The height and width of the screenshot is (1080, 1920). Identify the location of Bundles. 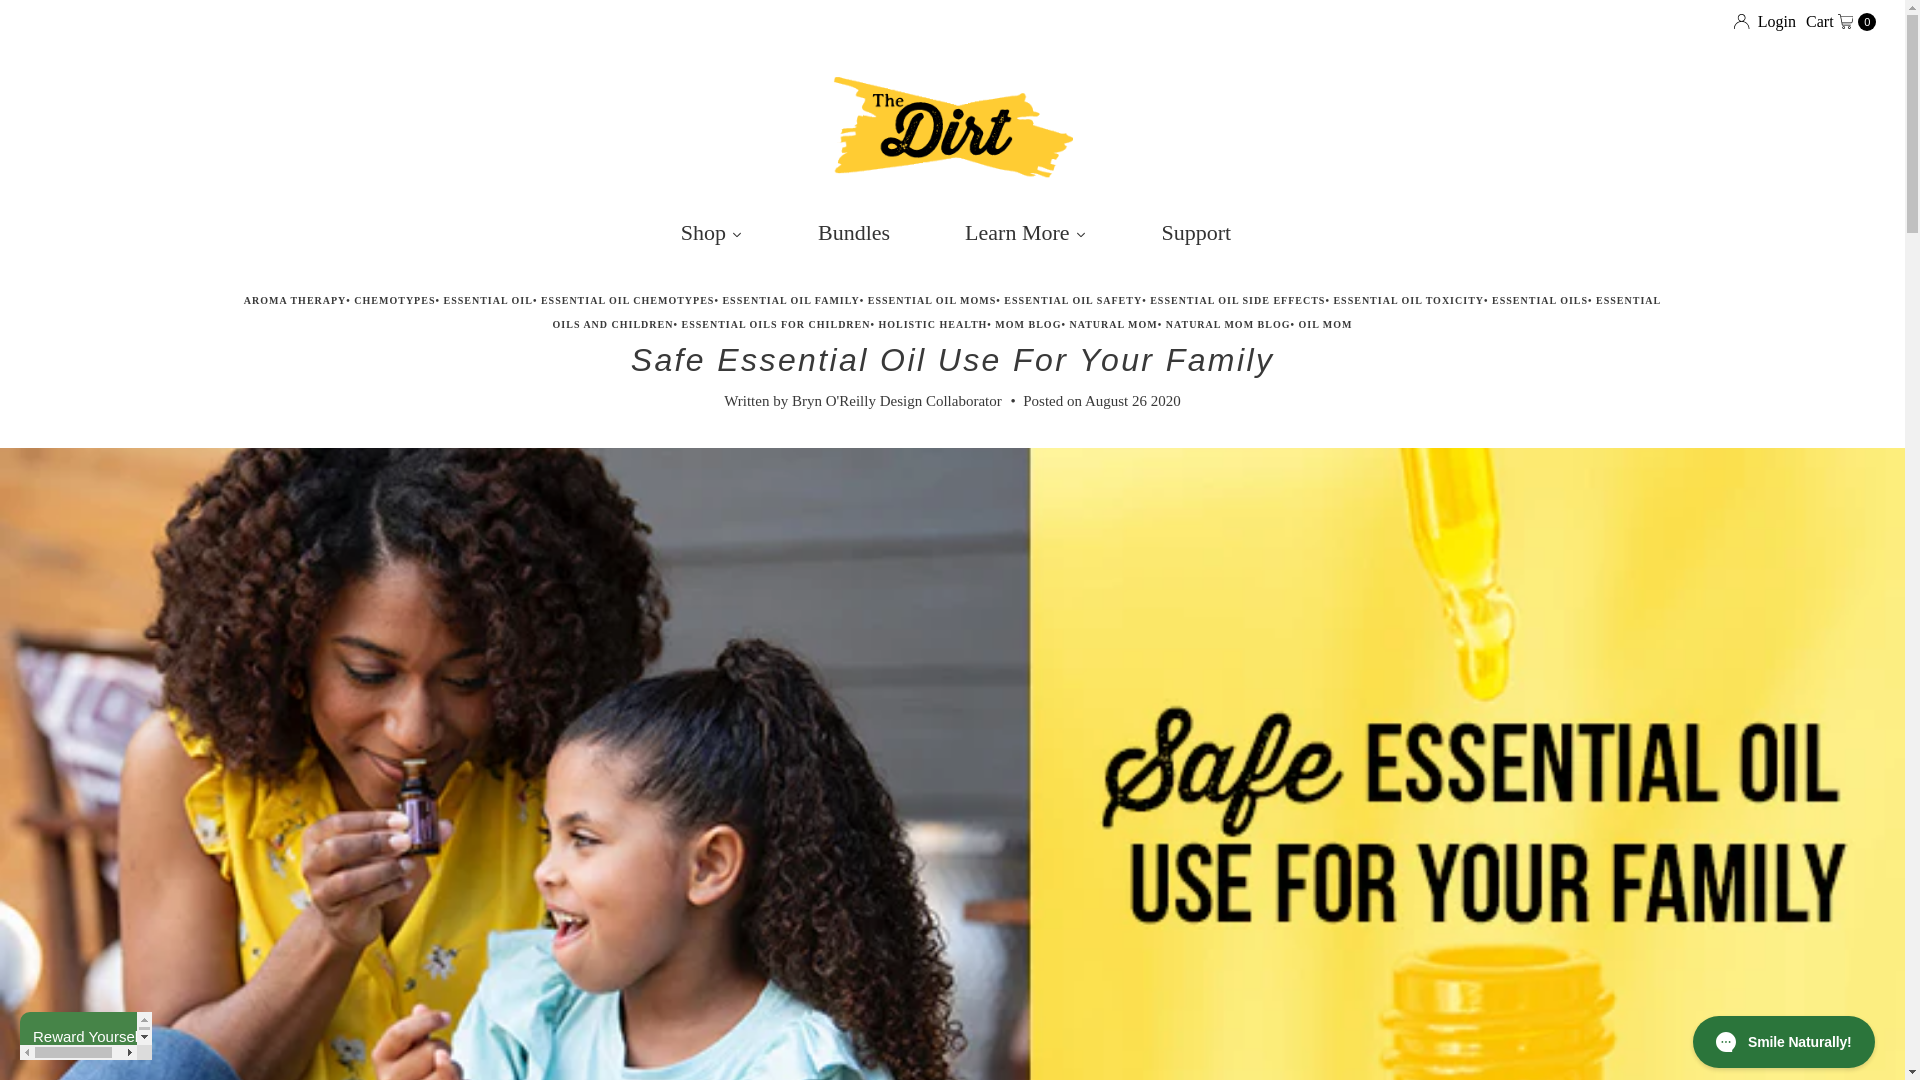
(850, 234).